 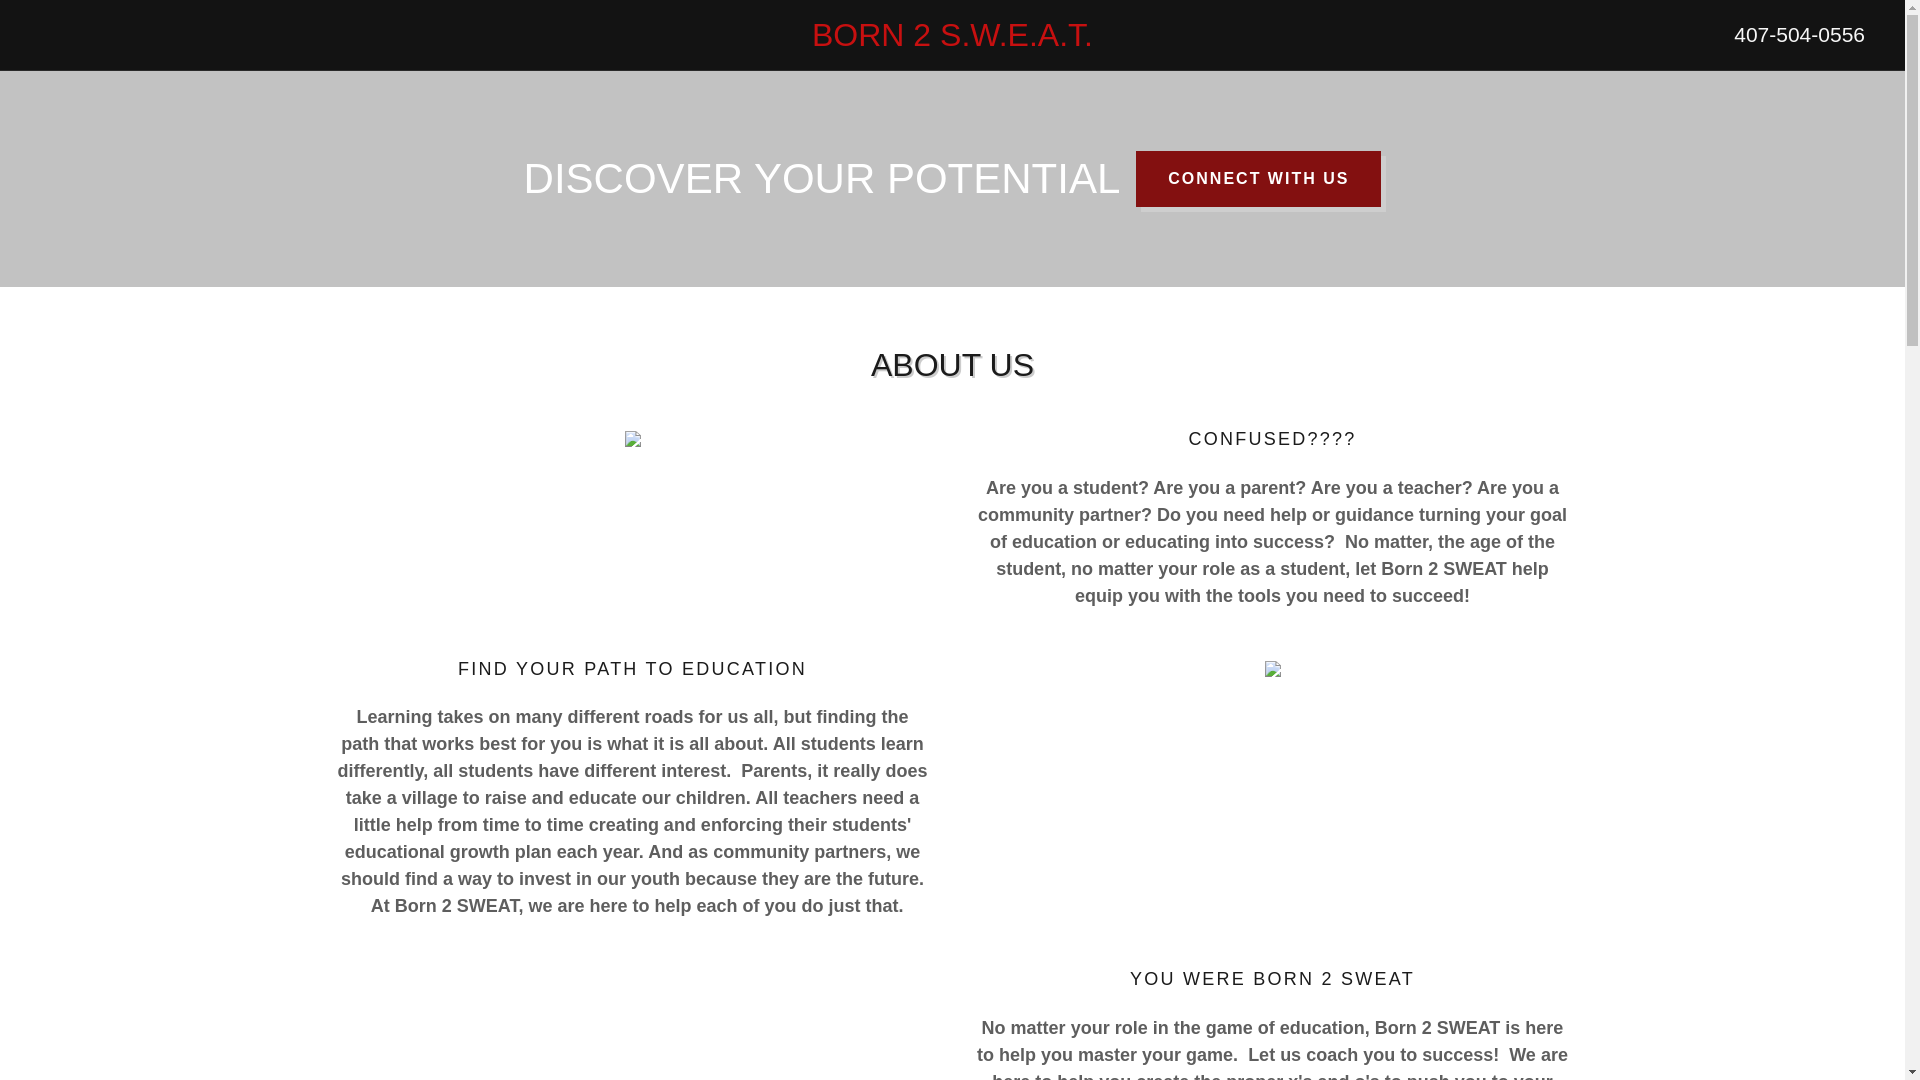 What do you see at coordinates (1258, 179) in the screenshot?
I see `CONNECT WITH US` at bounding box center [1258, 179].